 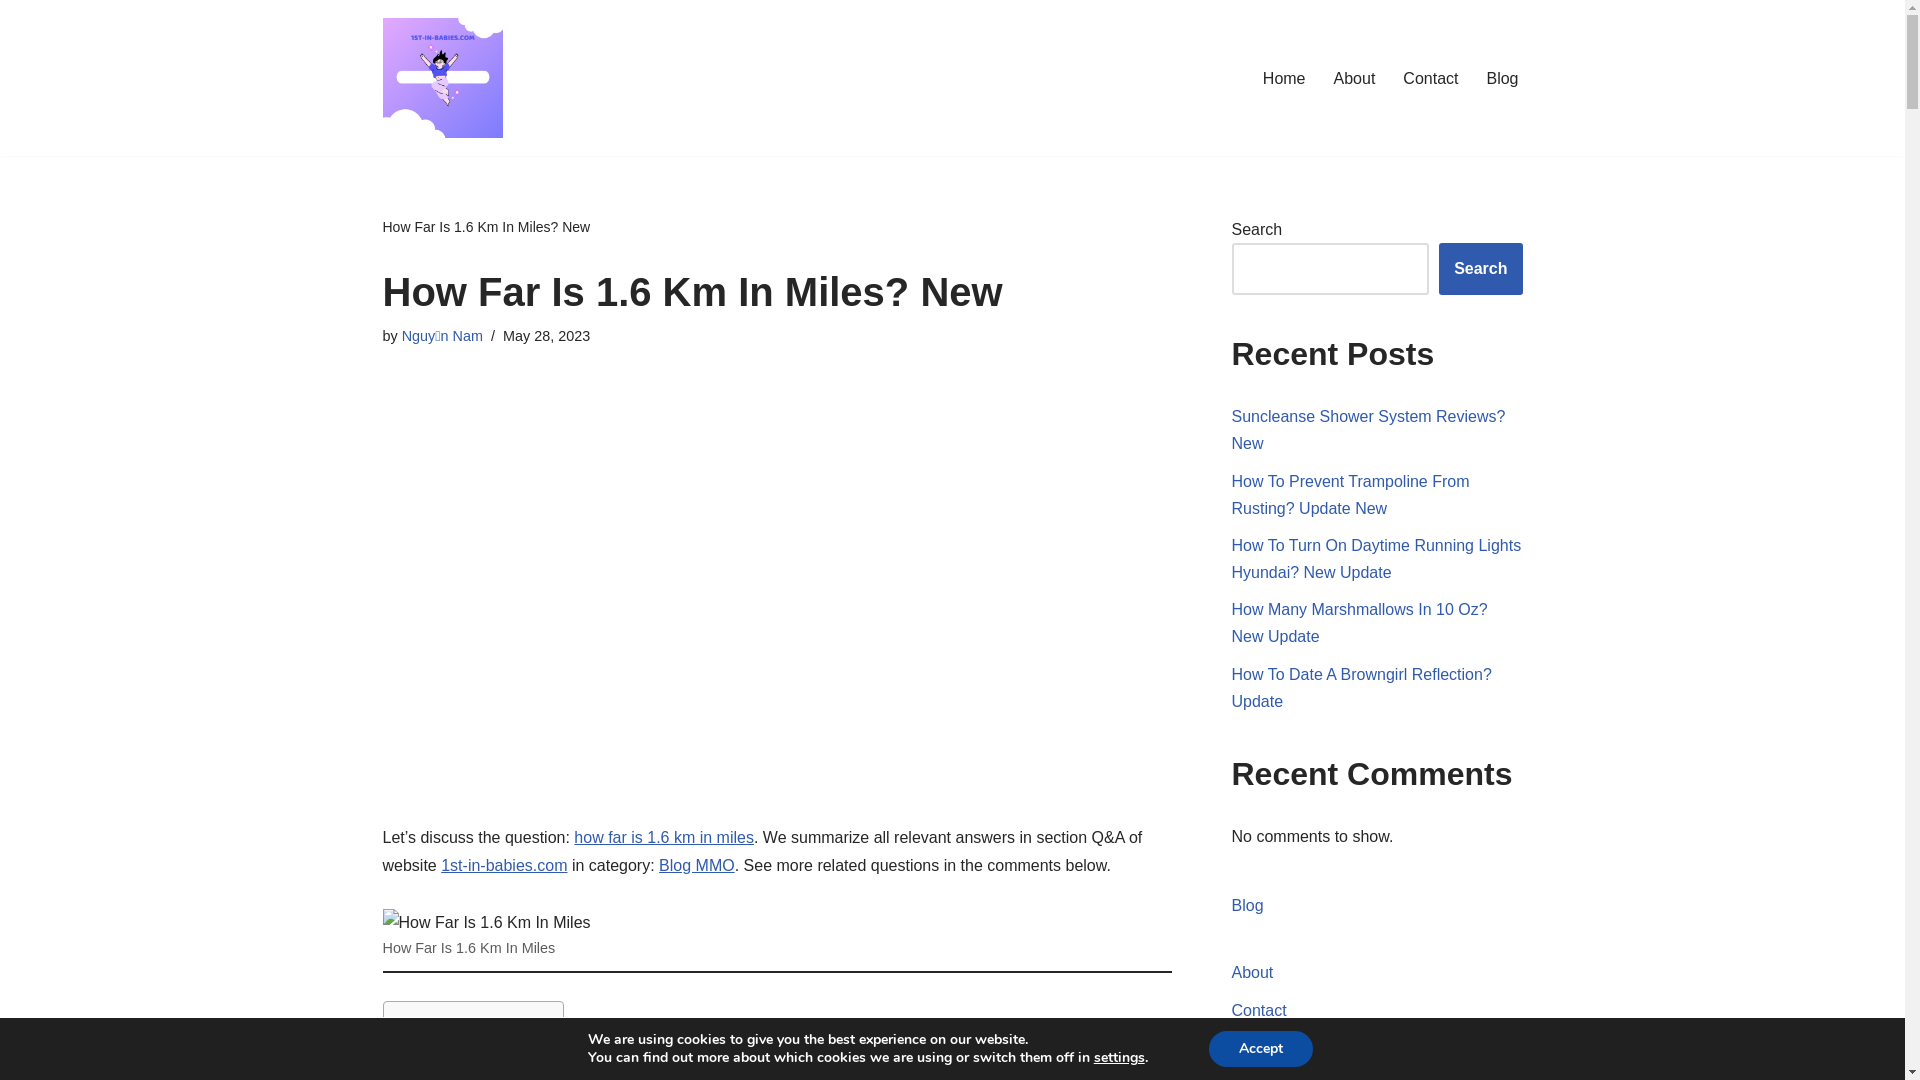 I want to click on how far is 1.6 km in miles, so click(x=664, y=838).